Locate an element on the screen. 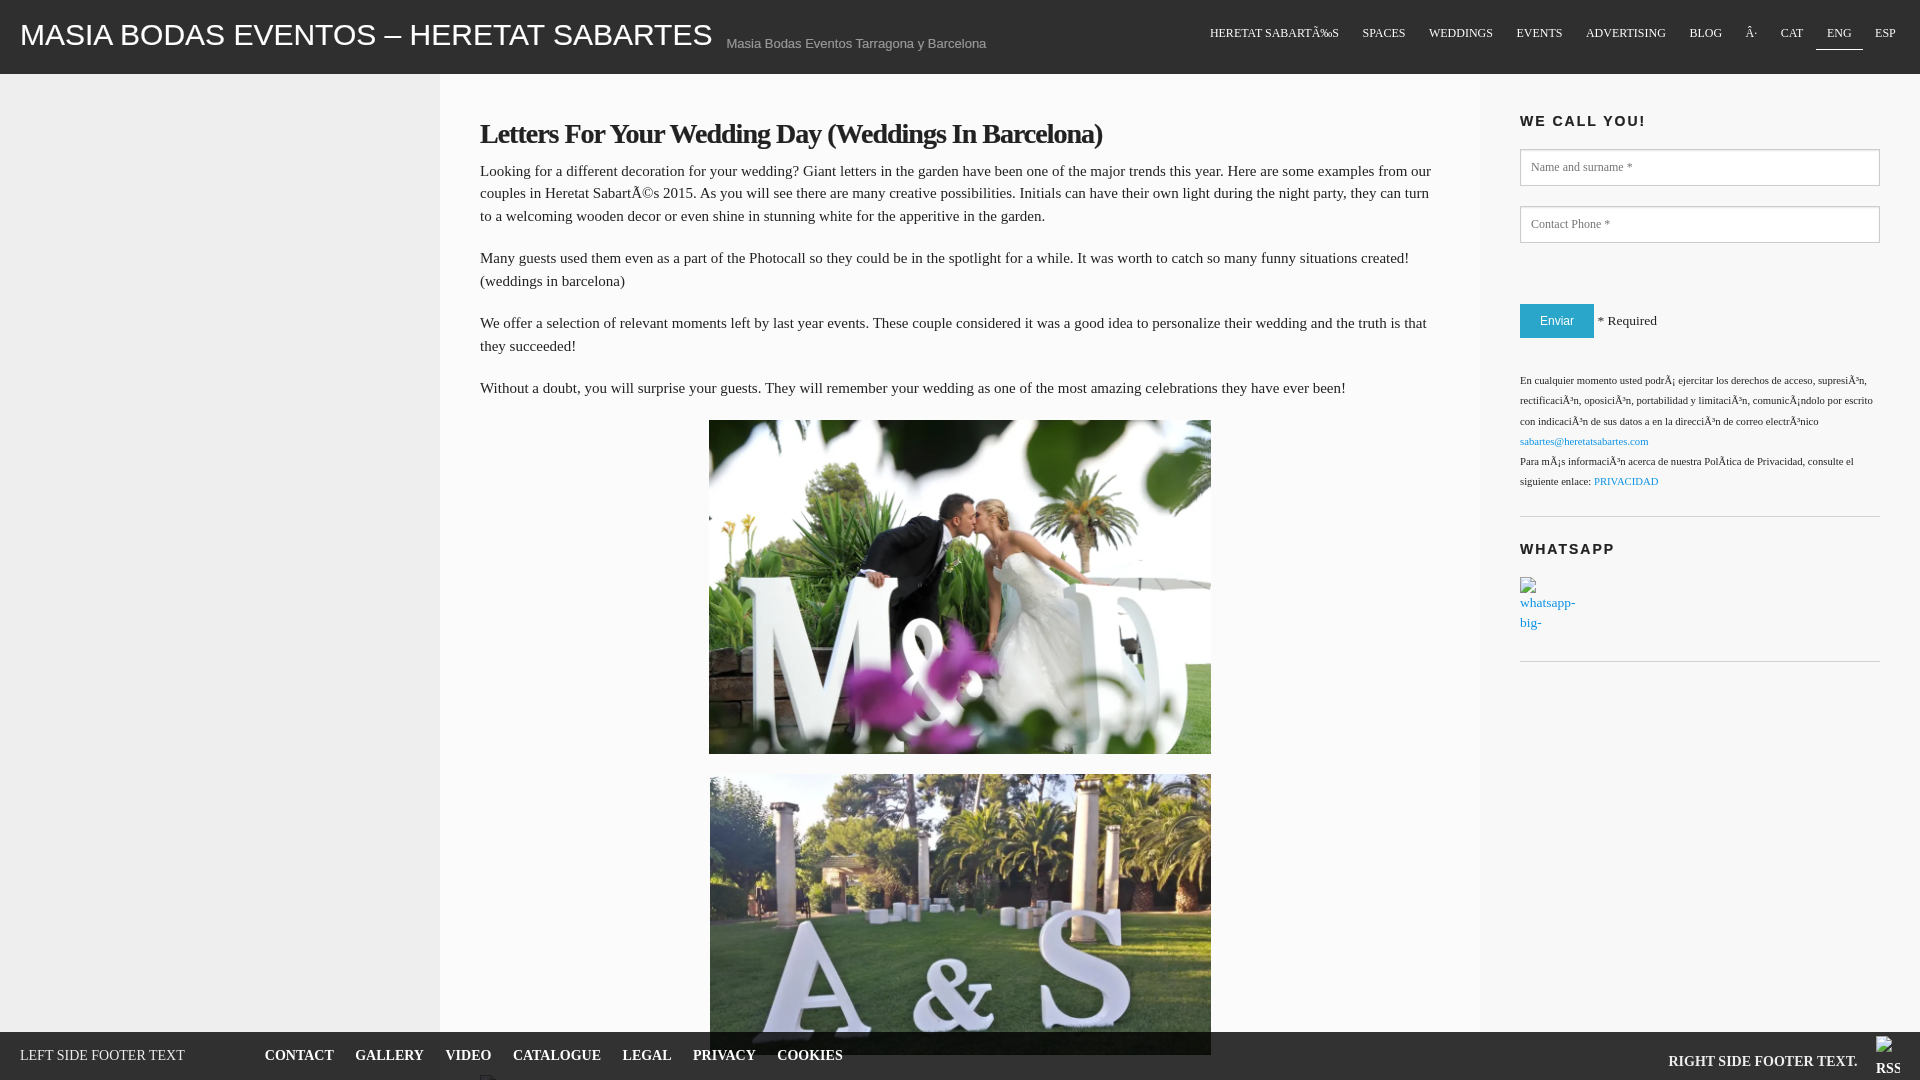 The width and height of the screenshot is (1920, 1080). SPACES is located at coordinates (1384, 33).